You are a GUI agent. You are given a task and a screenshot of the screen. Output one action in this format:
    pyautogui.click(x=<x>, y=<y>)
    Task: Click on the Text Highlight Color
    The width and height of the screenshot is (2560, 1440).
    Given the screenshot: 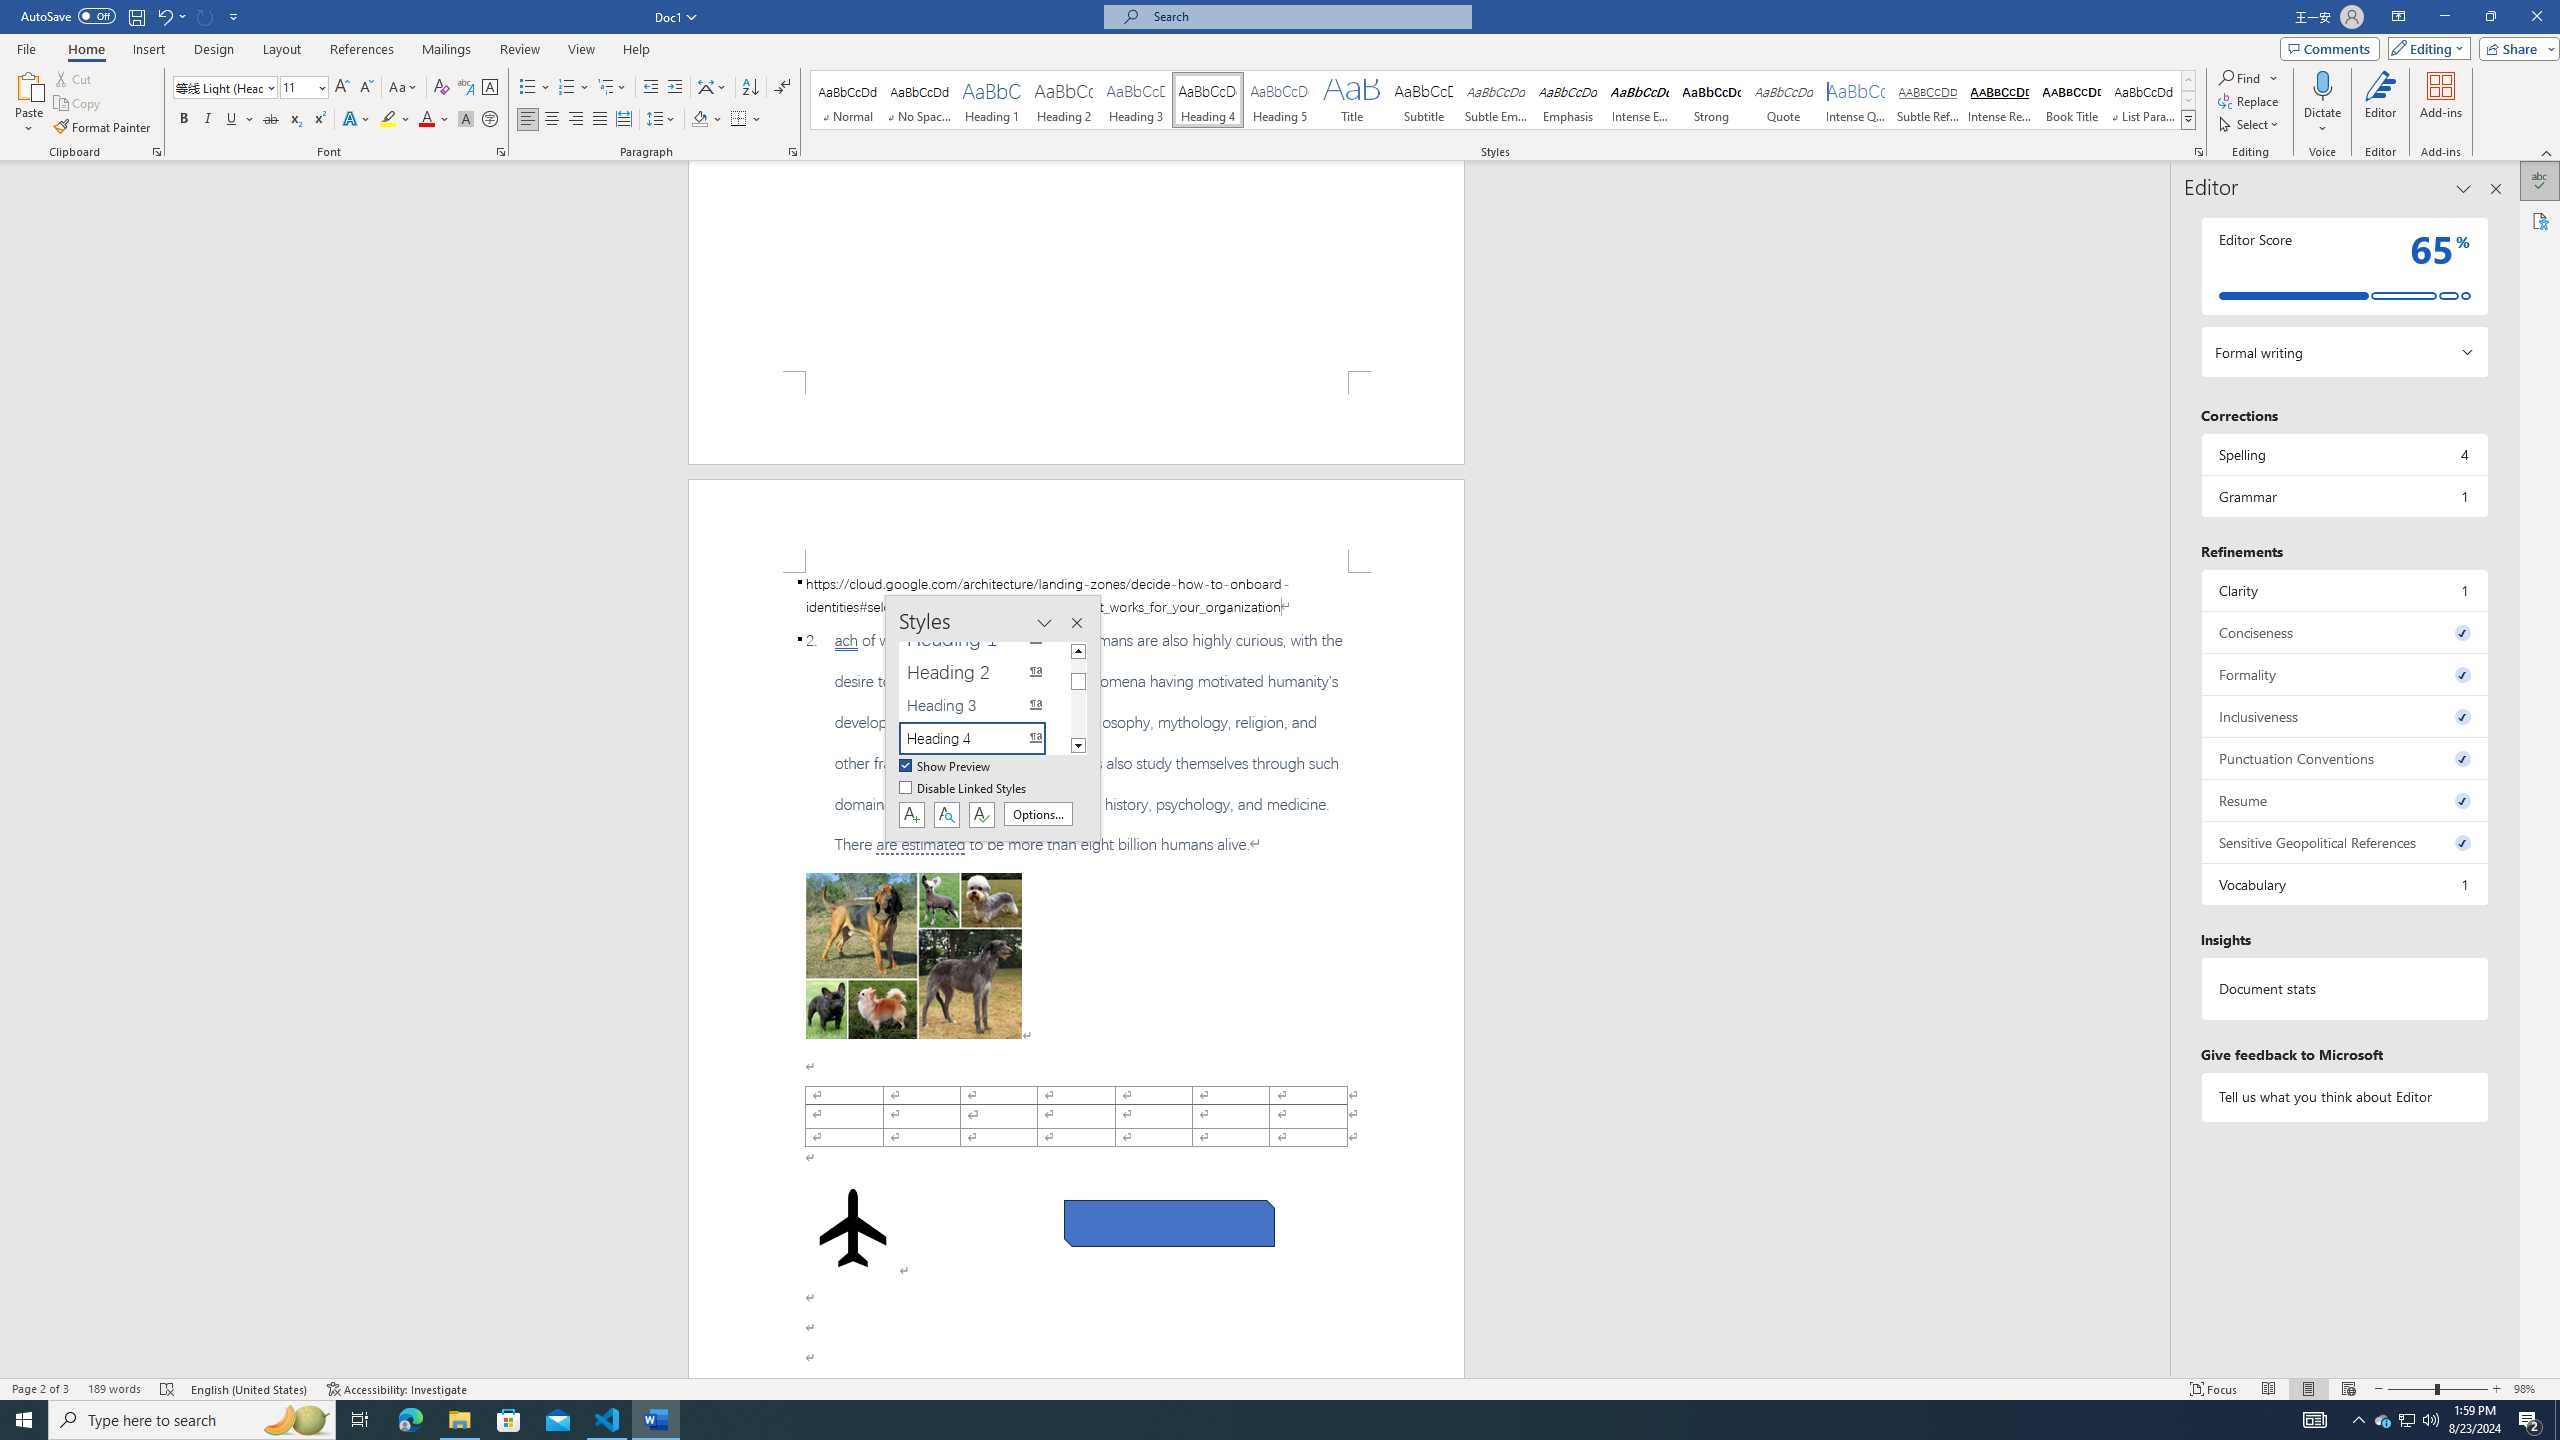 What is the action you would take?
    pyautogui.click(x=395, y=120)
    